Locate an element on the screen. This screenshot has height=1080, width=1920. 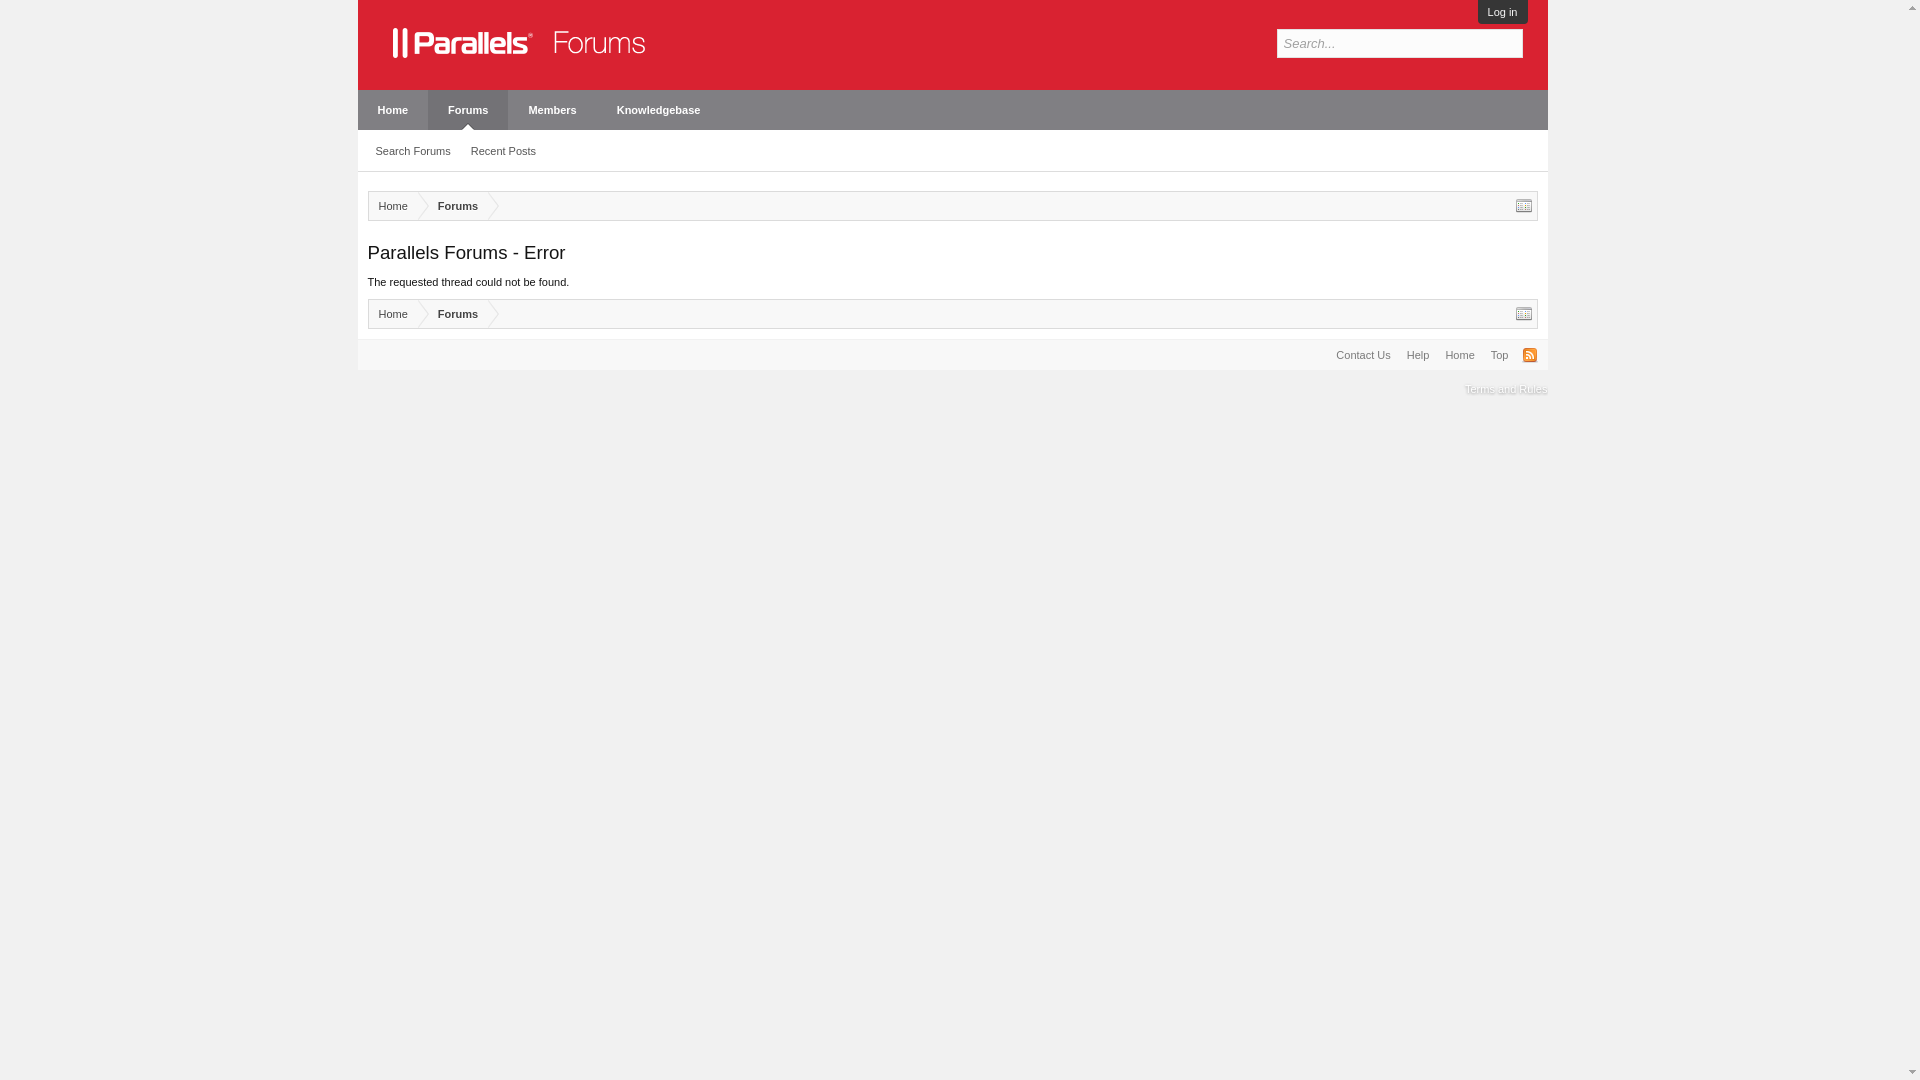
Home is located at coordinates (392, 314).